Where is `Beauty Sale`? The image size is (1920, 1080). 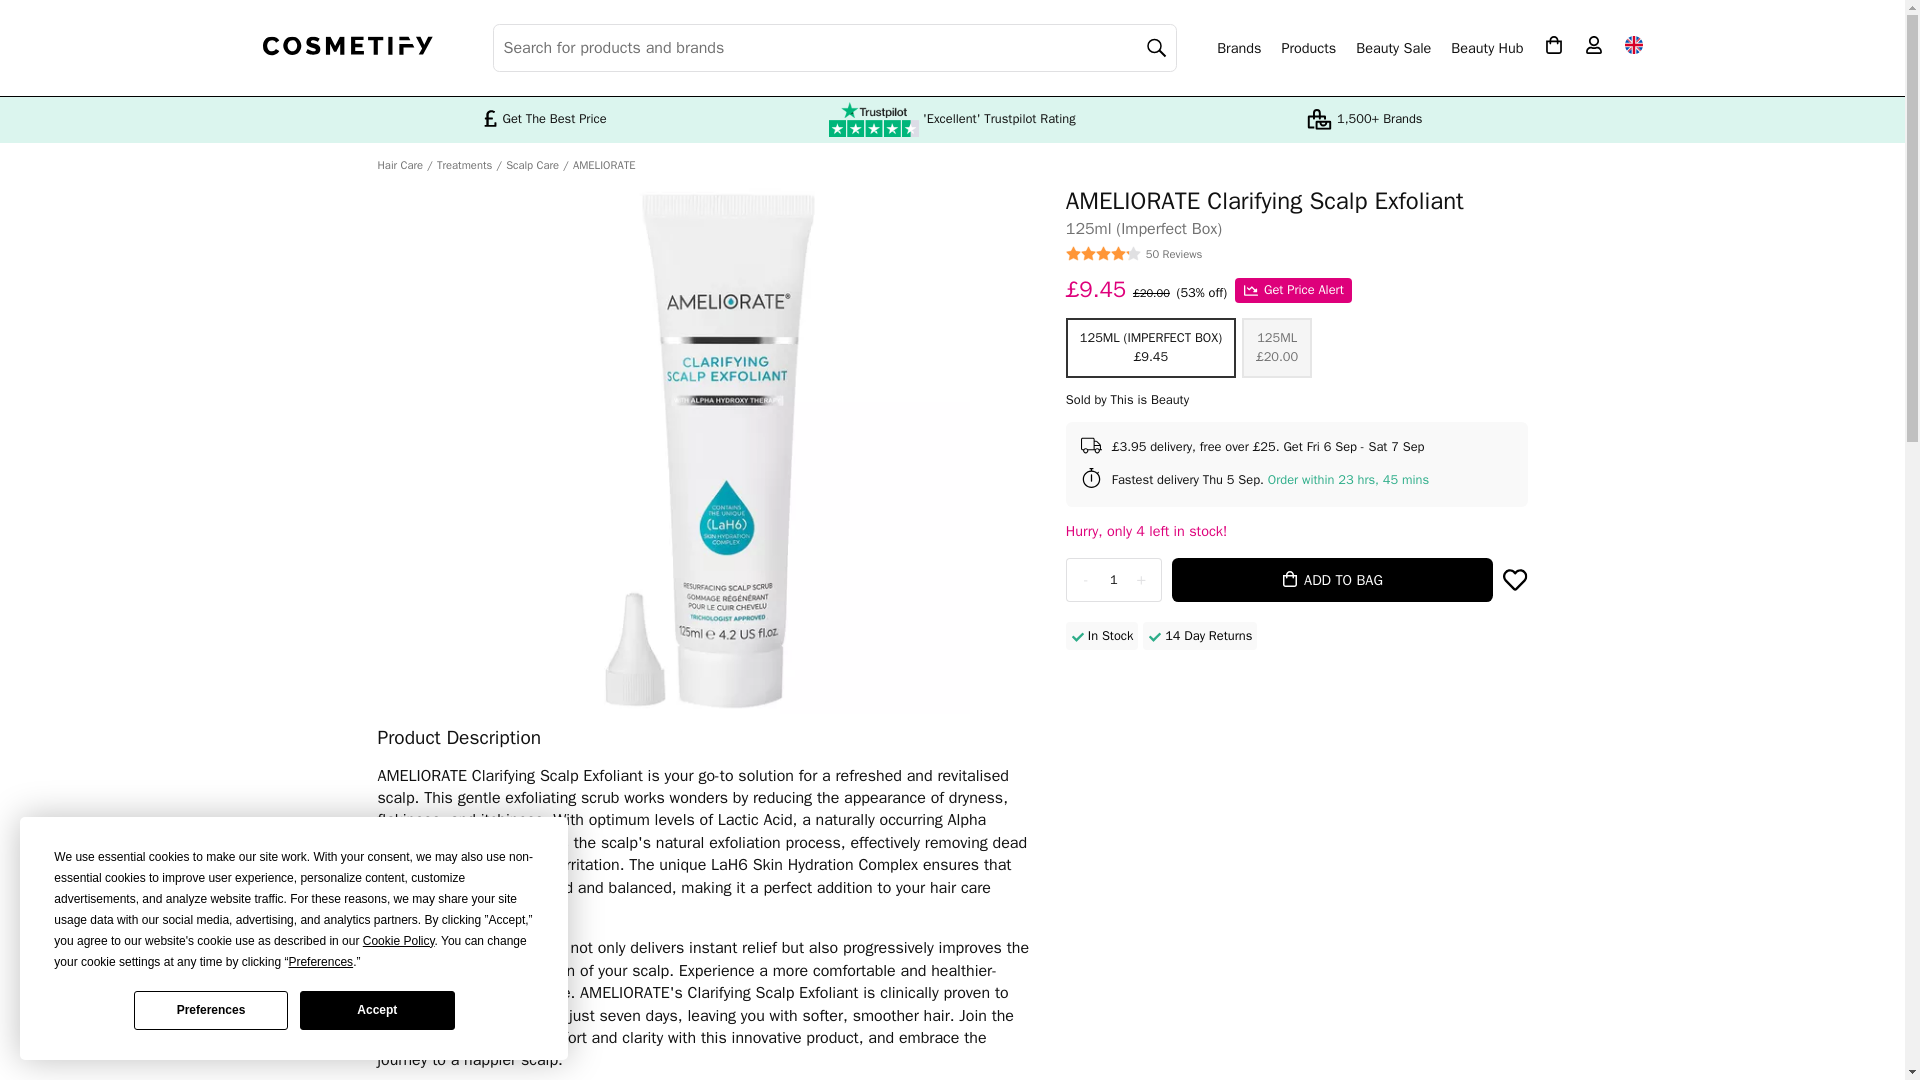
Beauty Sale is located at coordinates (1392, 48).